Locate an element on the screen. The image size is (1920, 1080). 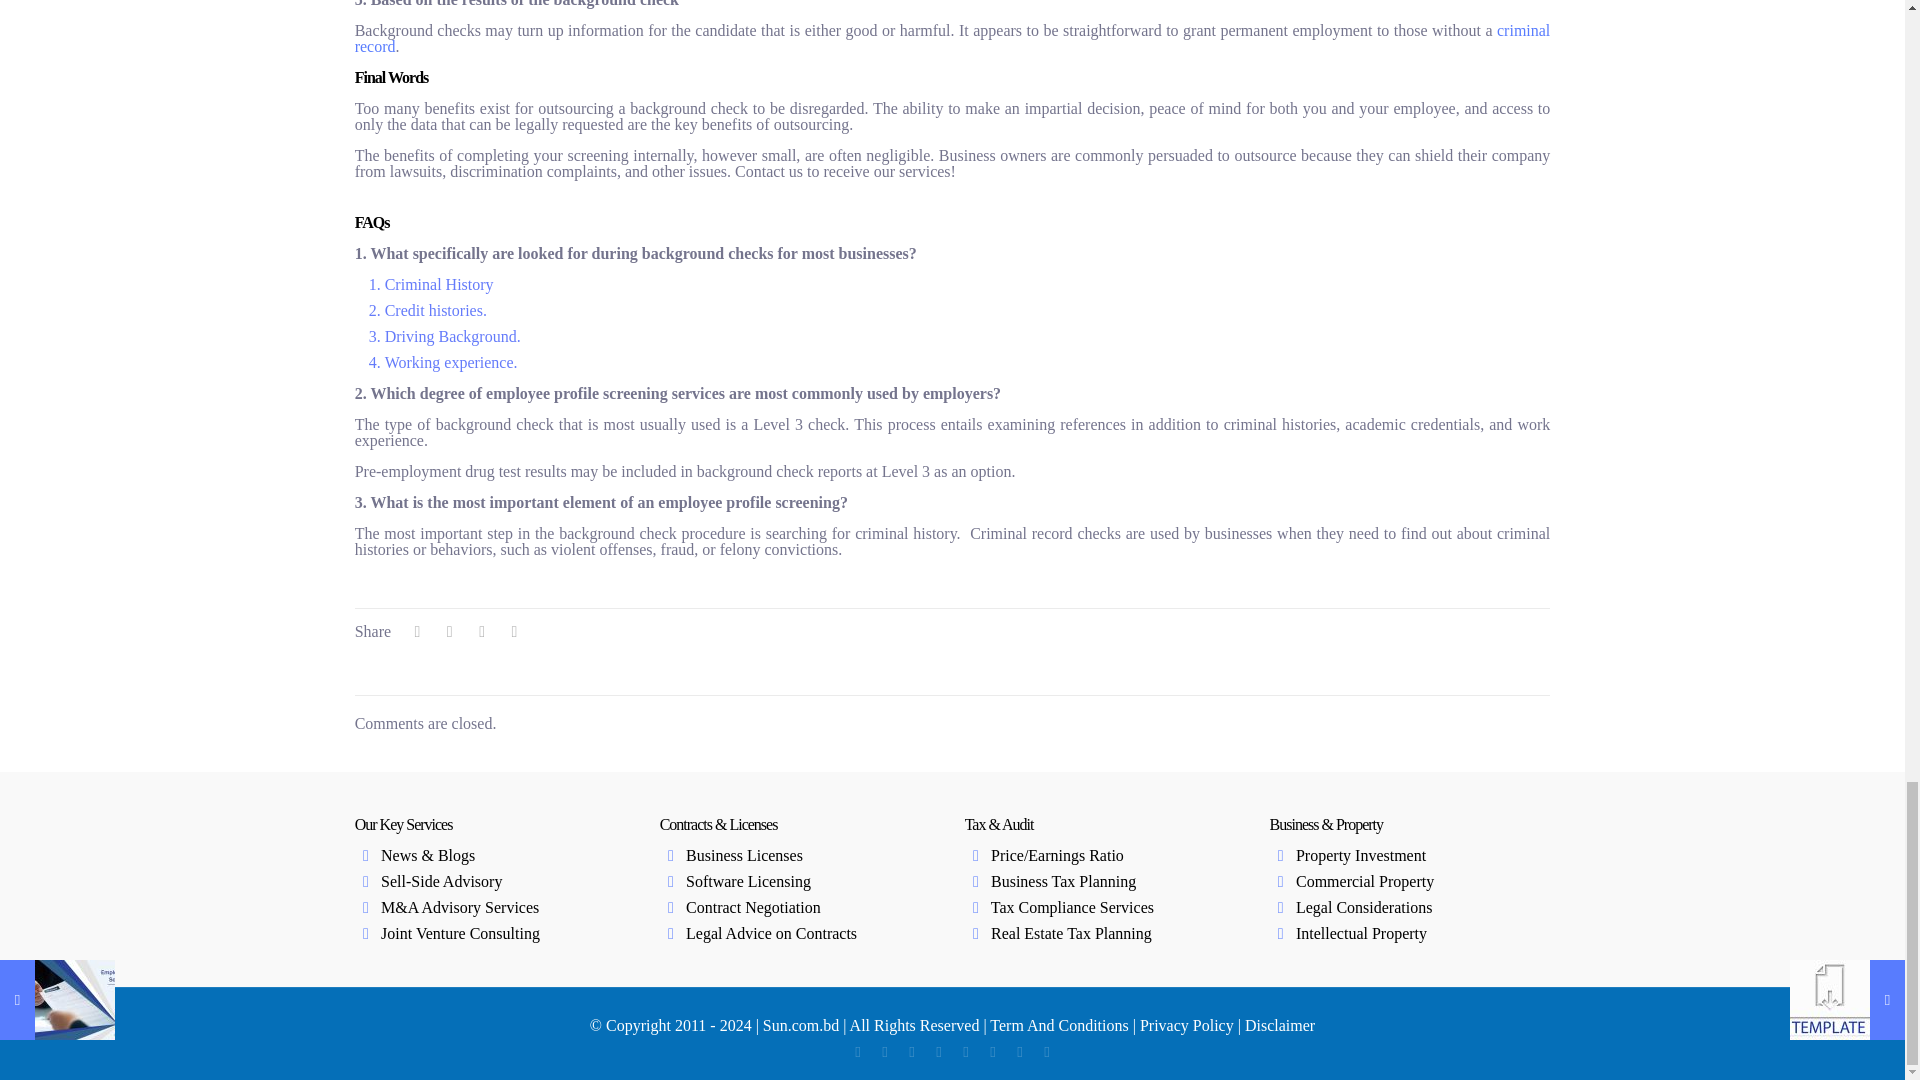
LinkedIn is located at coordinates (938, 1052).